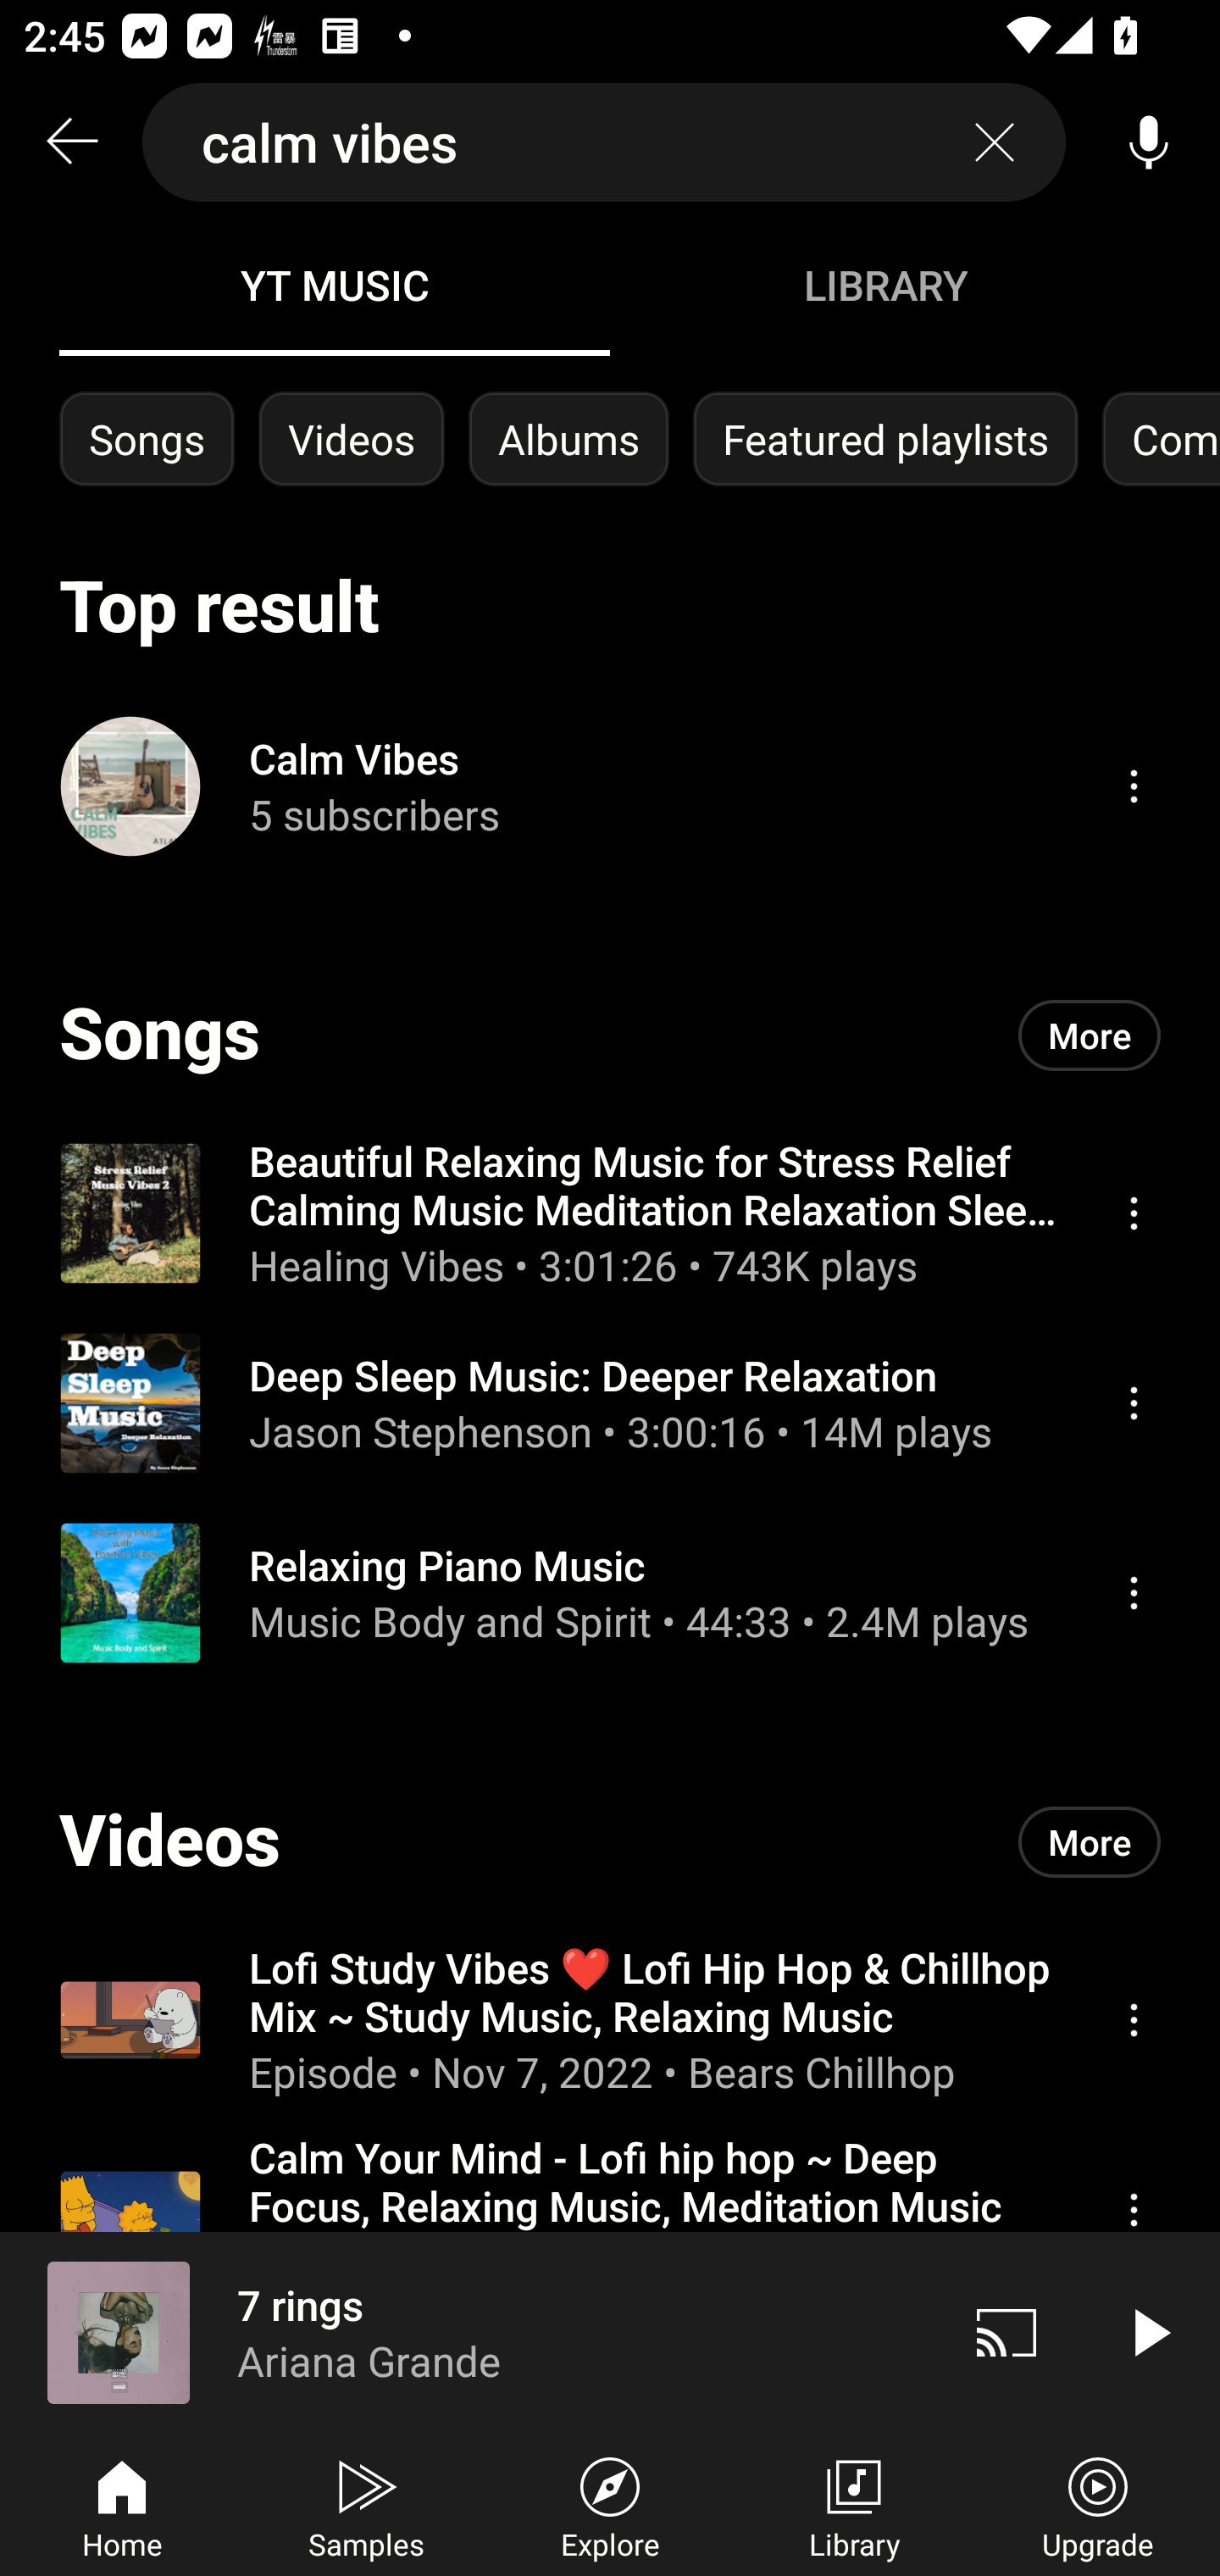 The width and height of the screenshot is (1220, 2576). I want to click on Voice search, so click(1149, 142).